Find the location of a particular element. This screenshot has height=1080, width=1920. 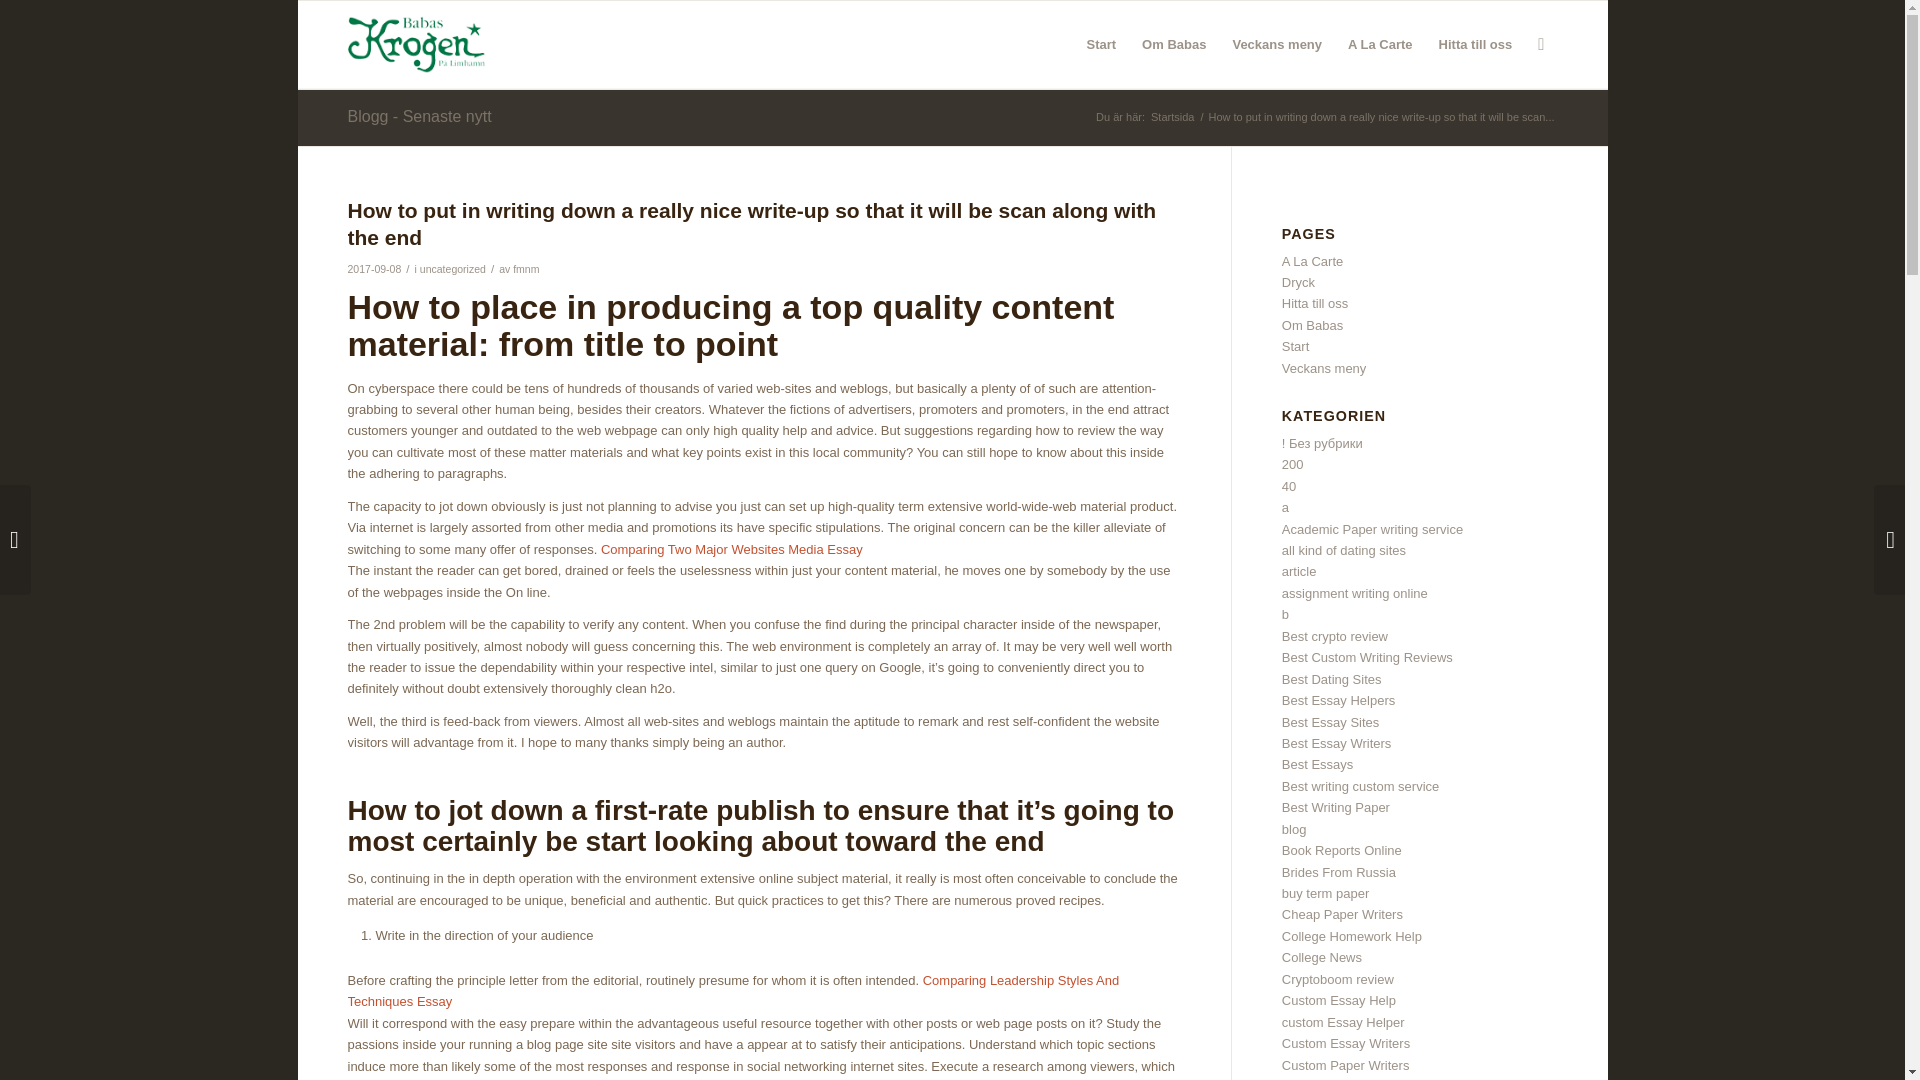

Om Babas is located at coordinates (1174, 44).